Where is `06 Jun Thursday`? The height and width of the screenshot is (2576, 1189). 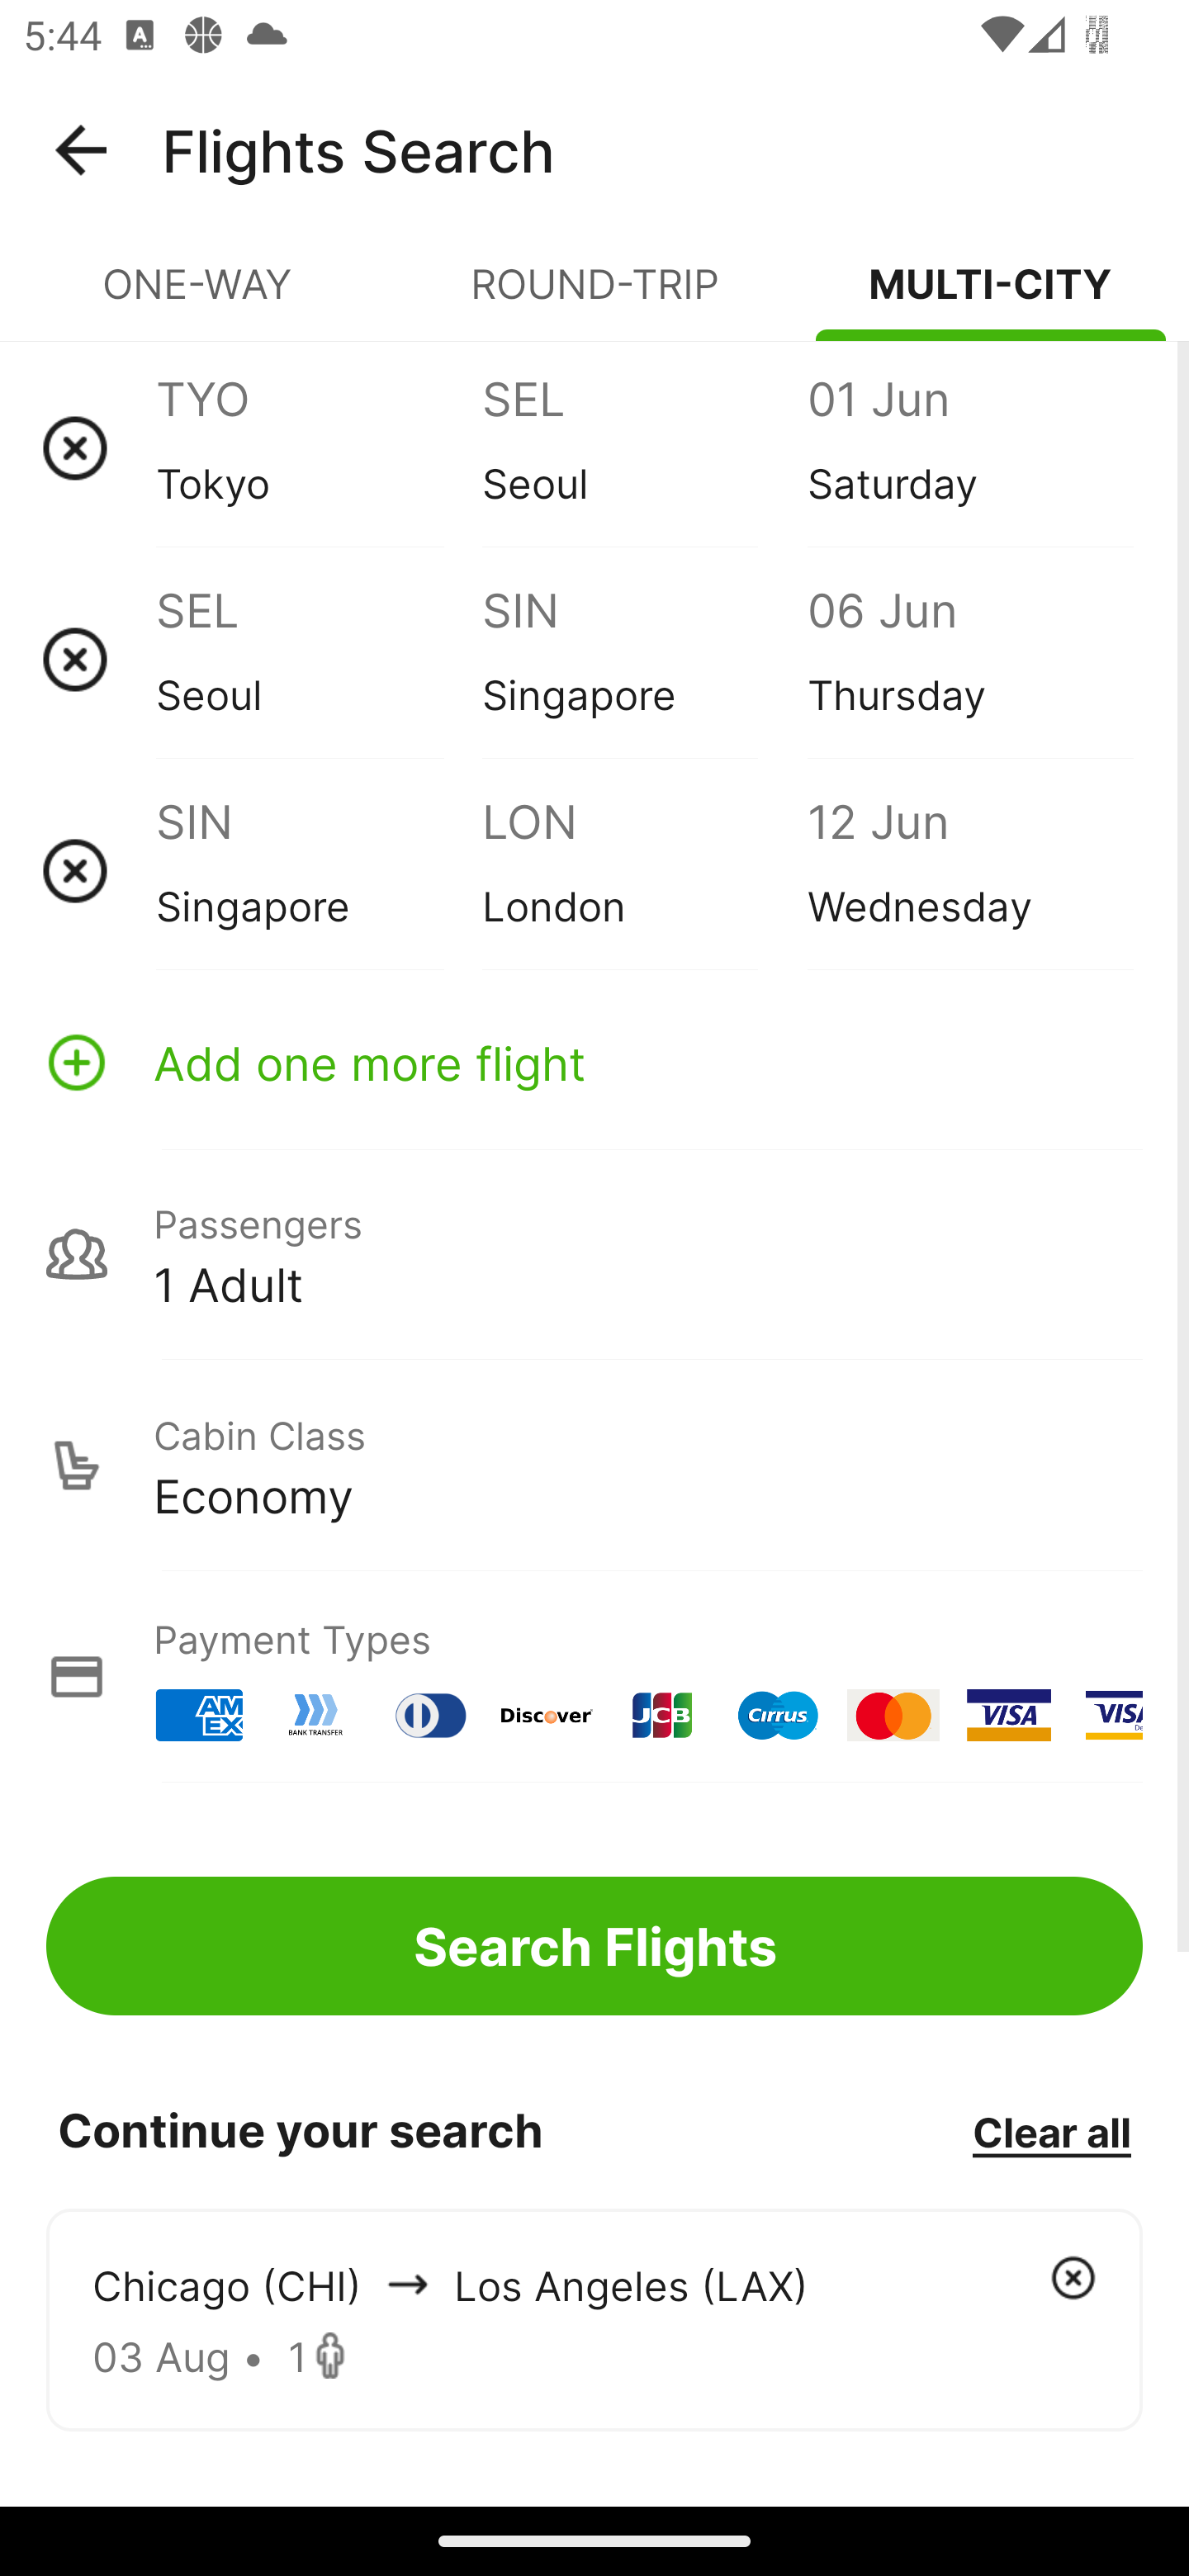 06 Jun Thursday is located at coordinates (969, 659).